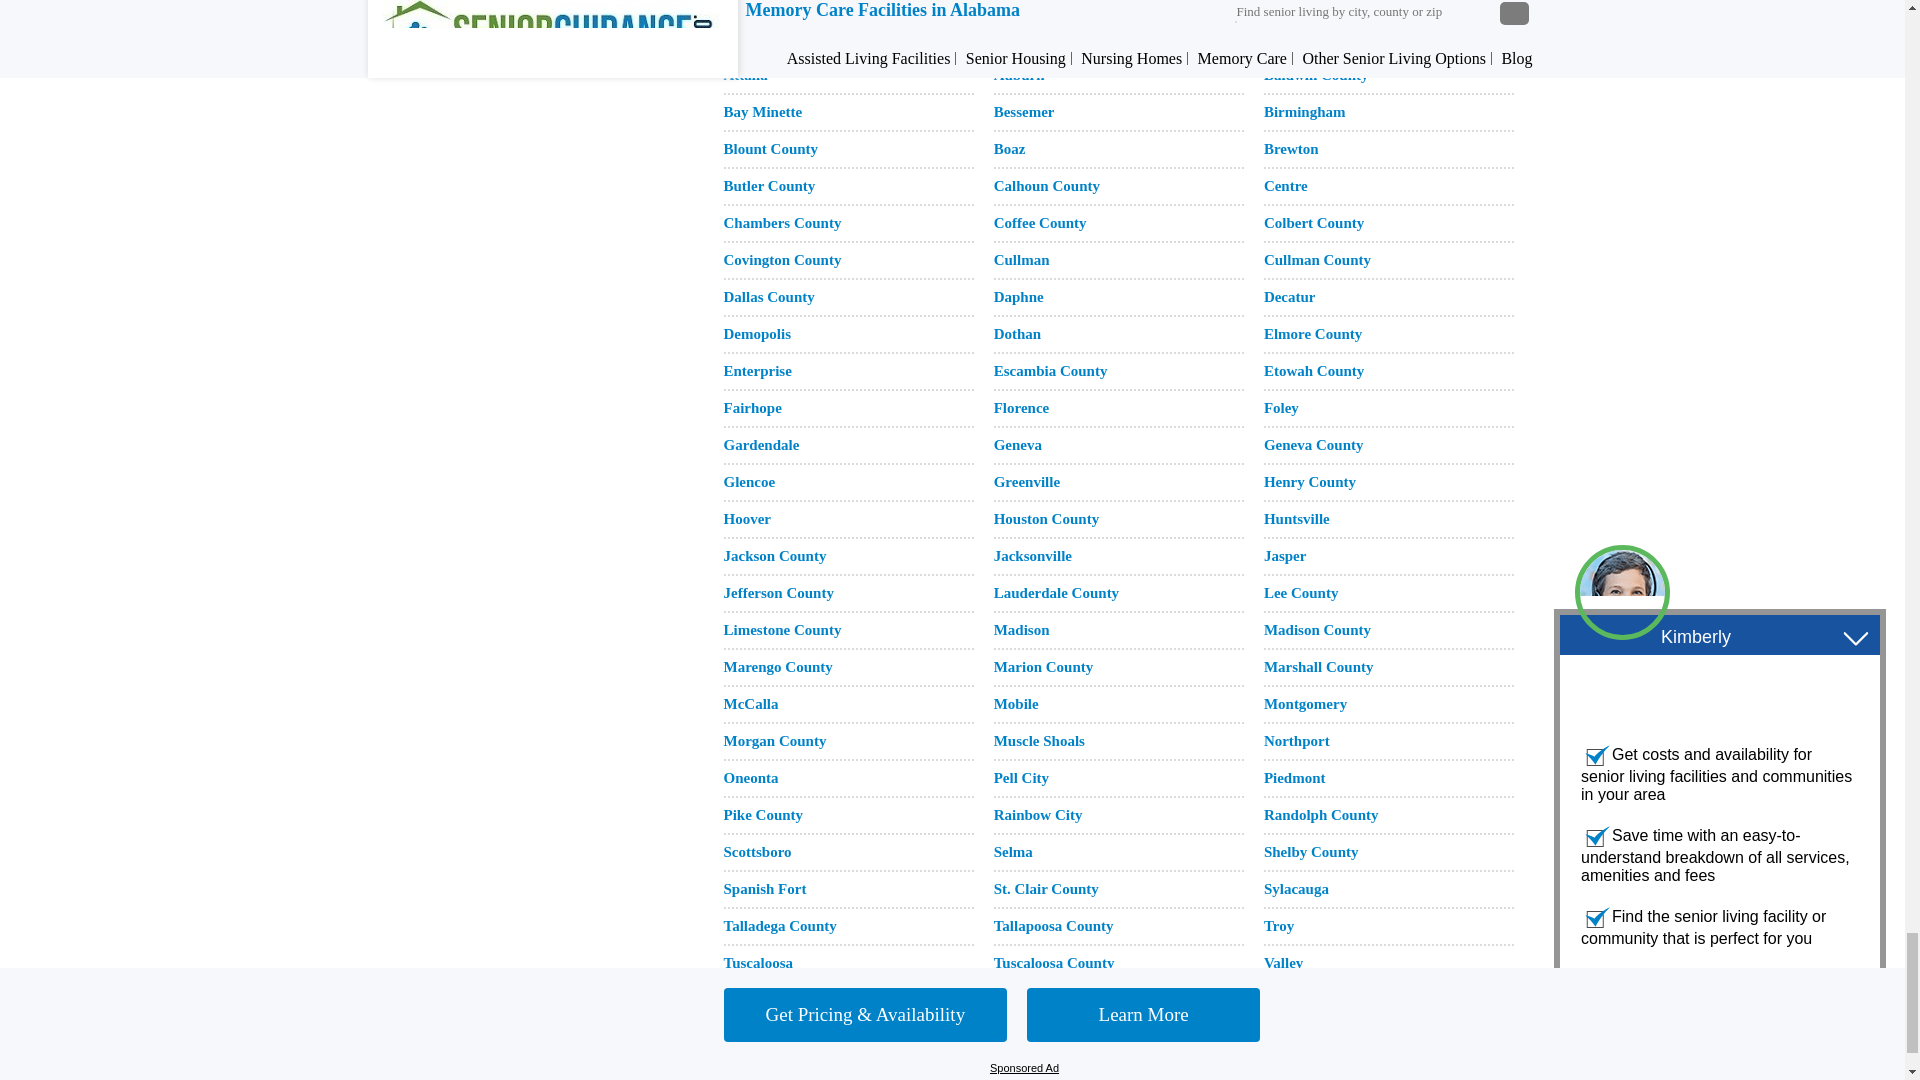  What do you see at coordinates (1316, 74) in the screenshot?
I see `Baldwin County` at bounding box center [1316, 74].